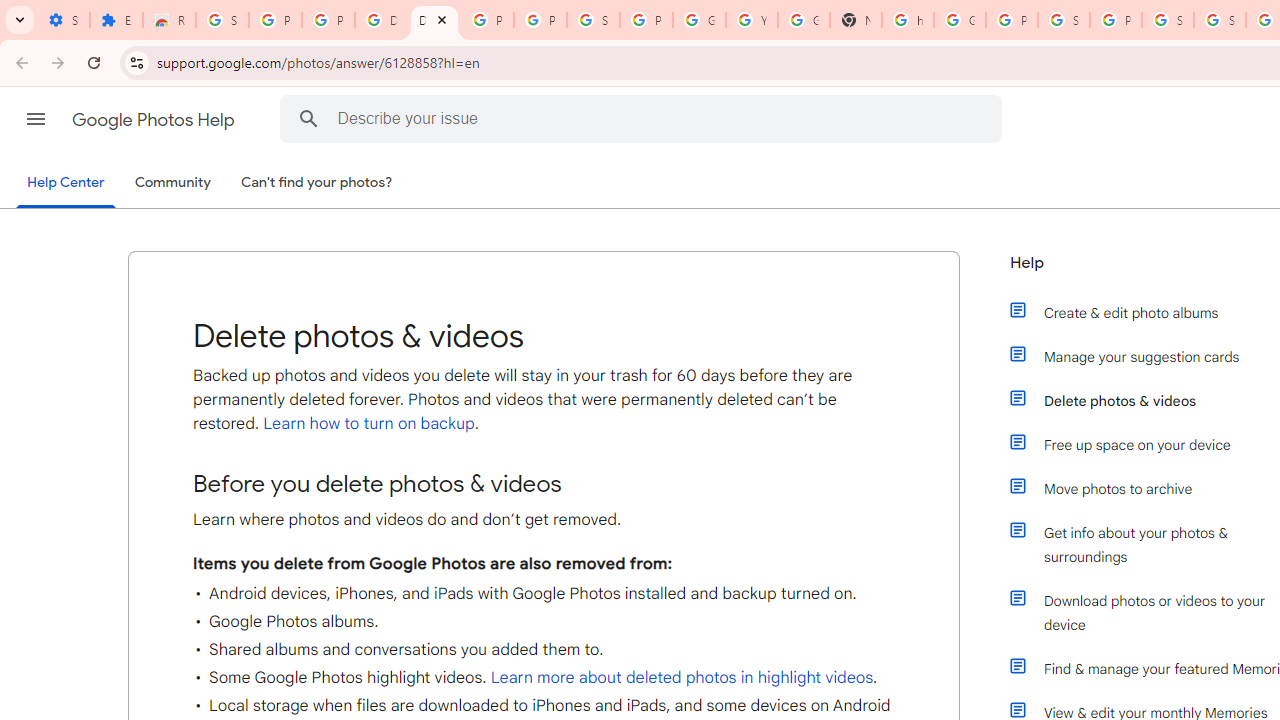 The height and width of the screenshot is (720, 1280). Describe the element at coordinates (752, 20) in the screenshot. I see `YouTube` at that location.